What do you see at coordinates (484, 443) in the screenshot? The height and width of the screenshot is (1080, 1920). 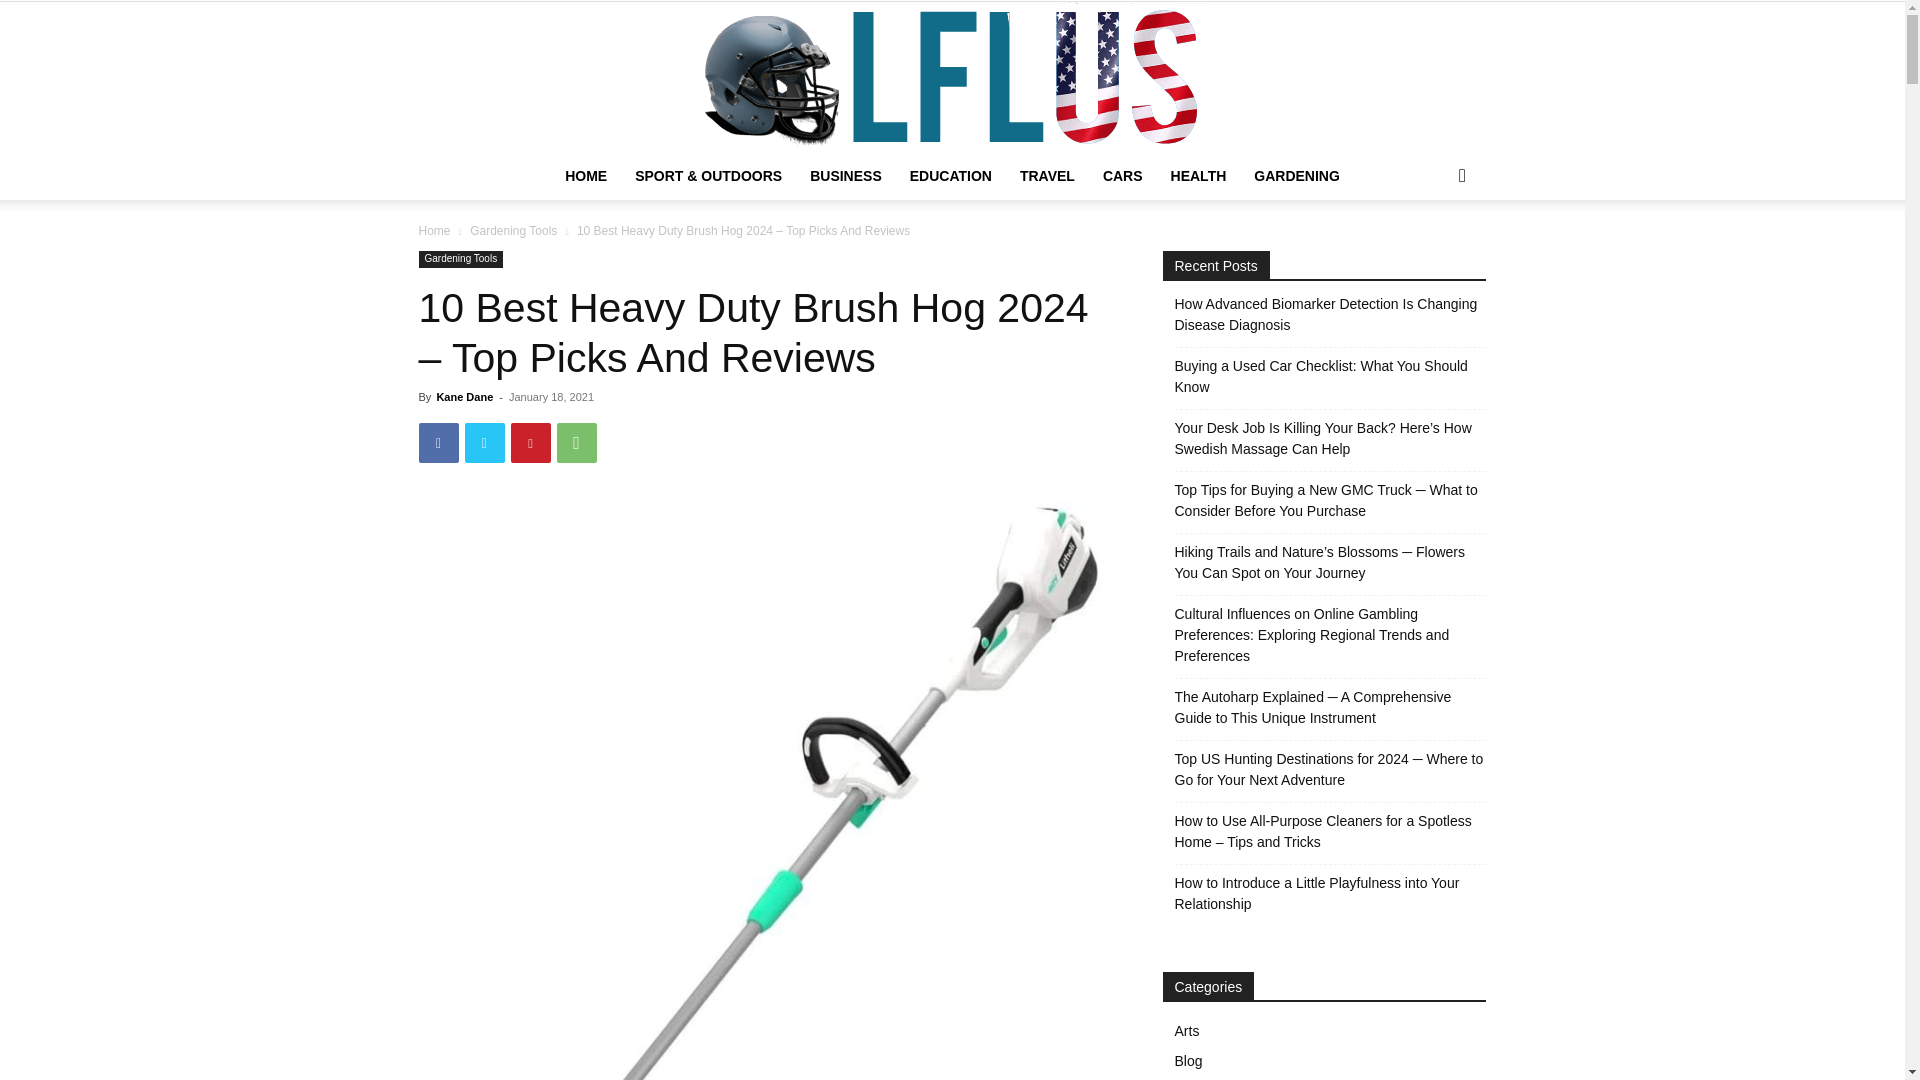 I see `Twitter` at bounding box center [484, 443].